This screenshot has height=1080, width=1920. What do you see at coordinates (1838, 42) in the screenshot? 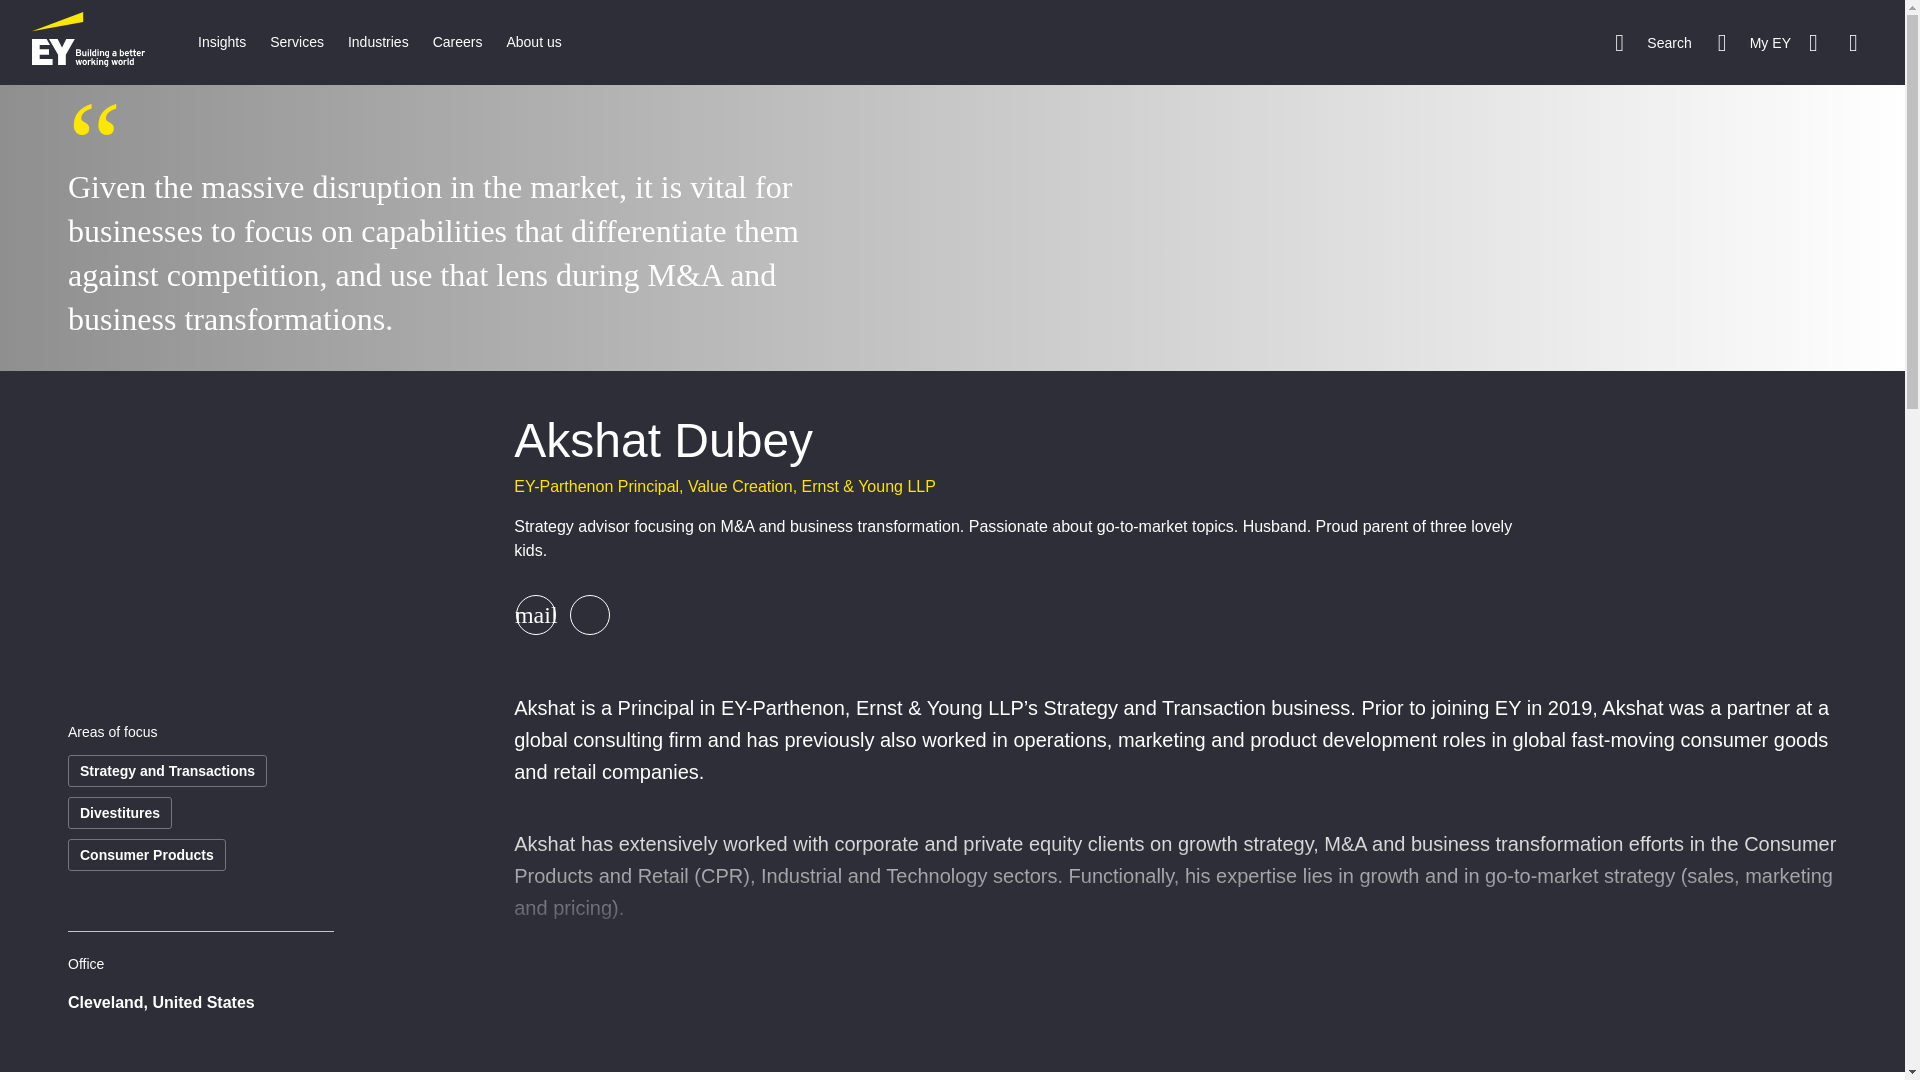
I see `Open country language switcher` at bounding box center [1838, 42].